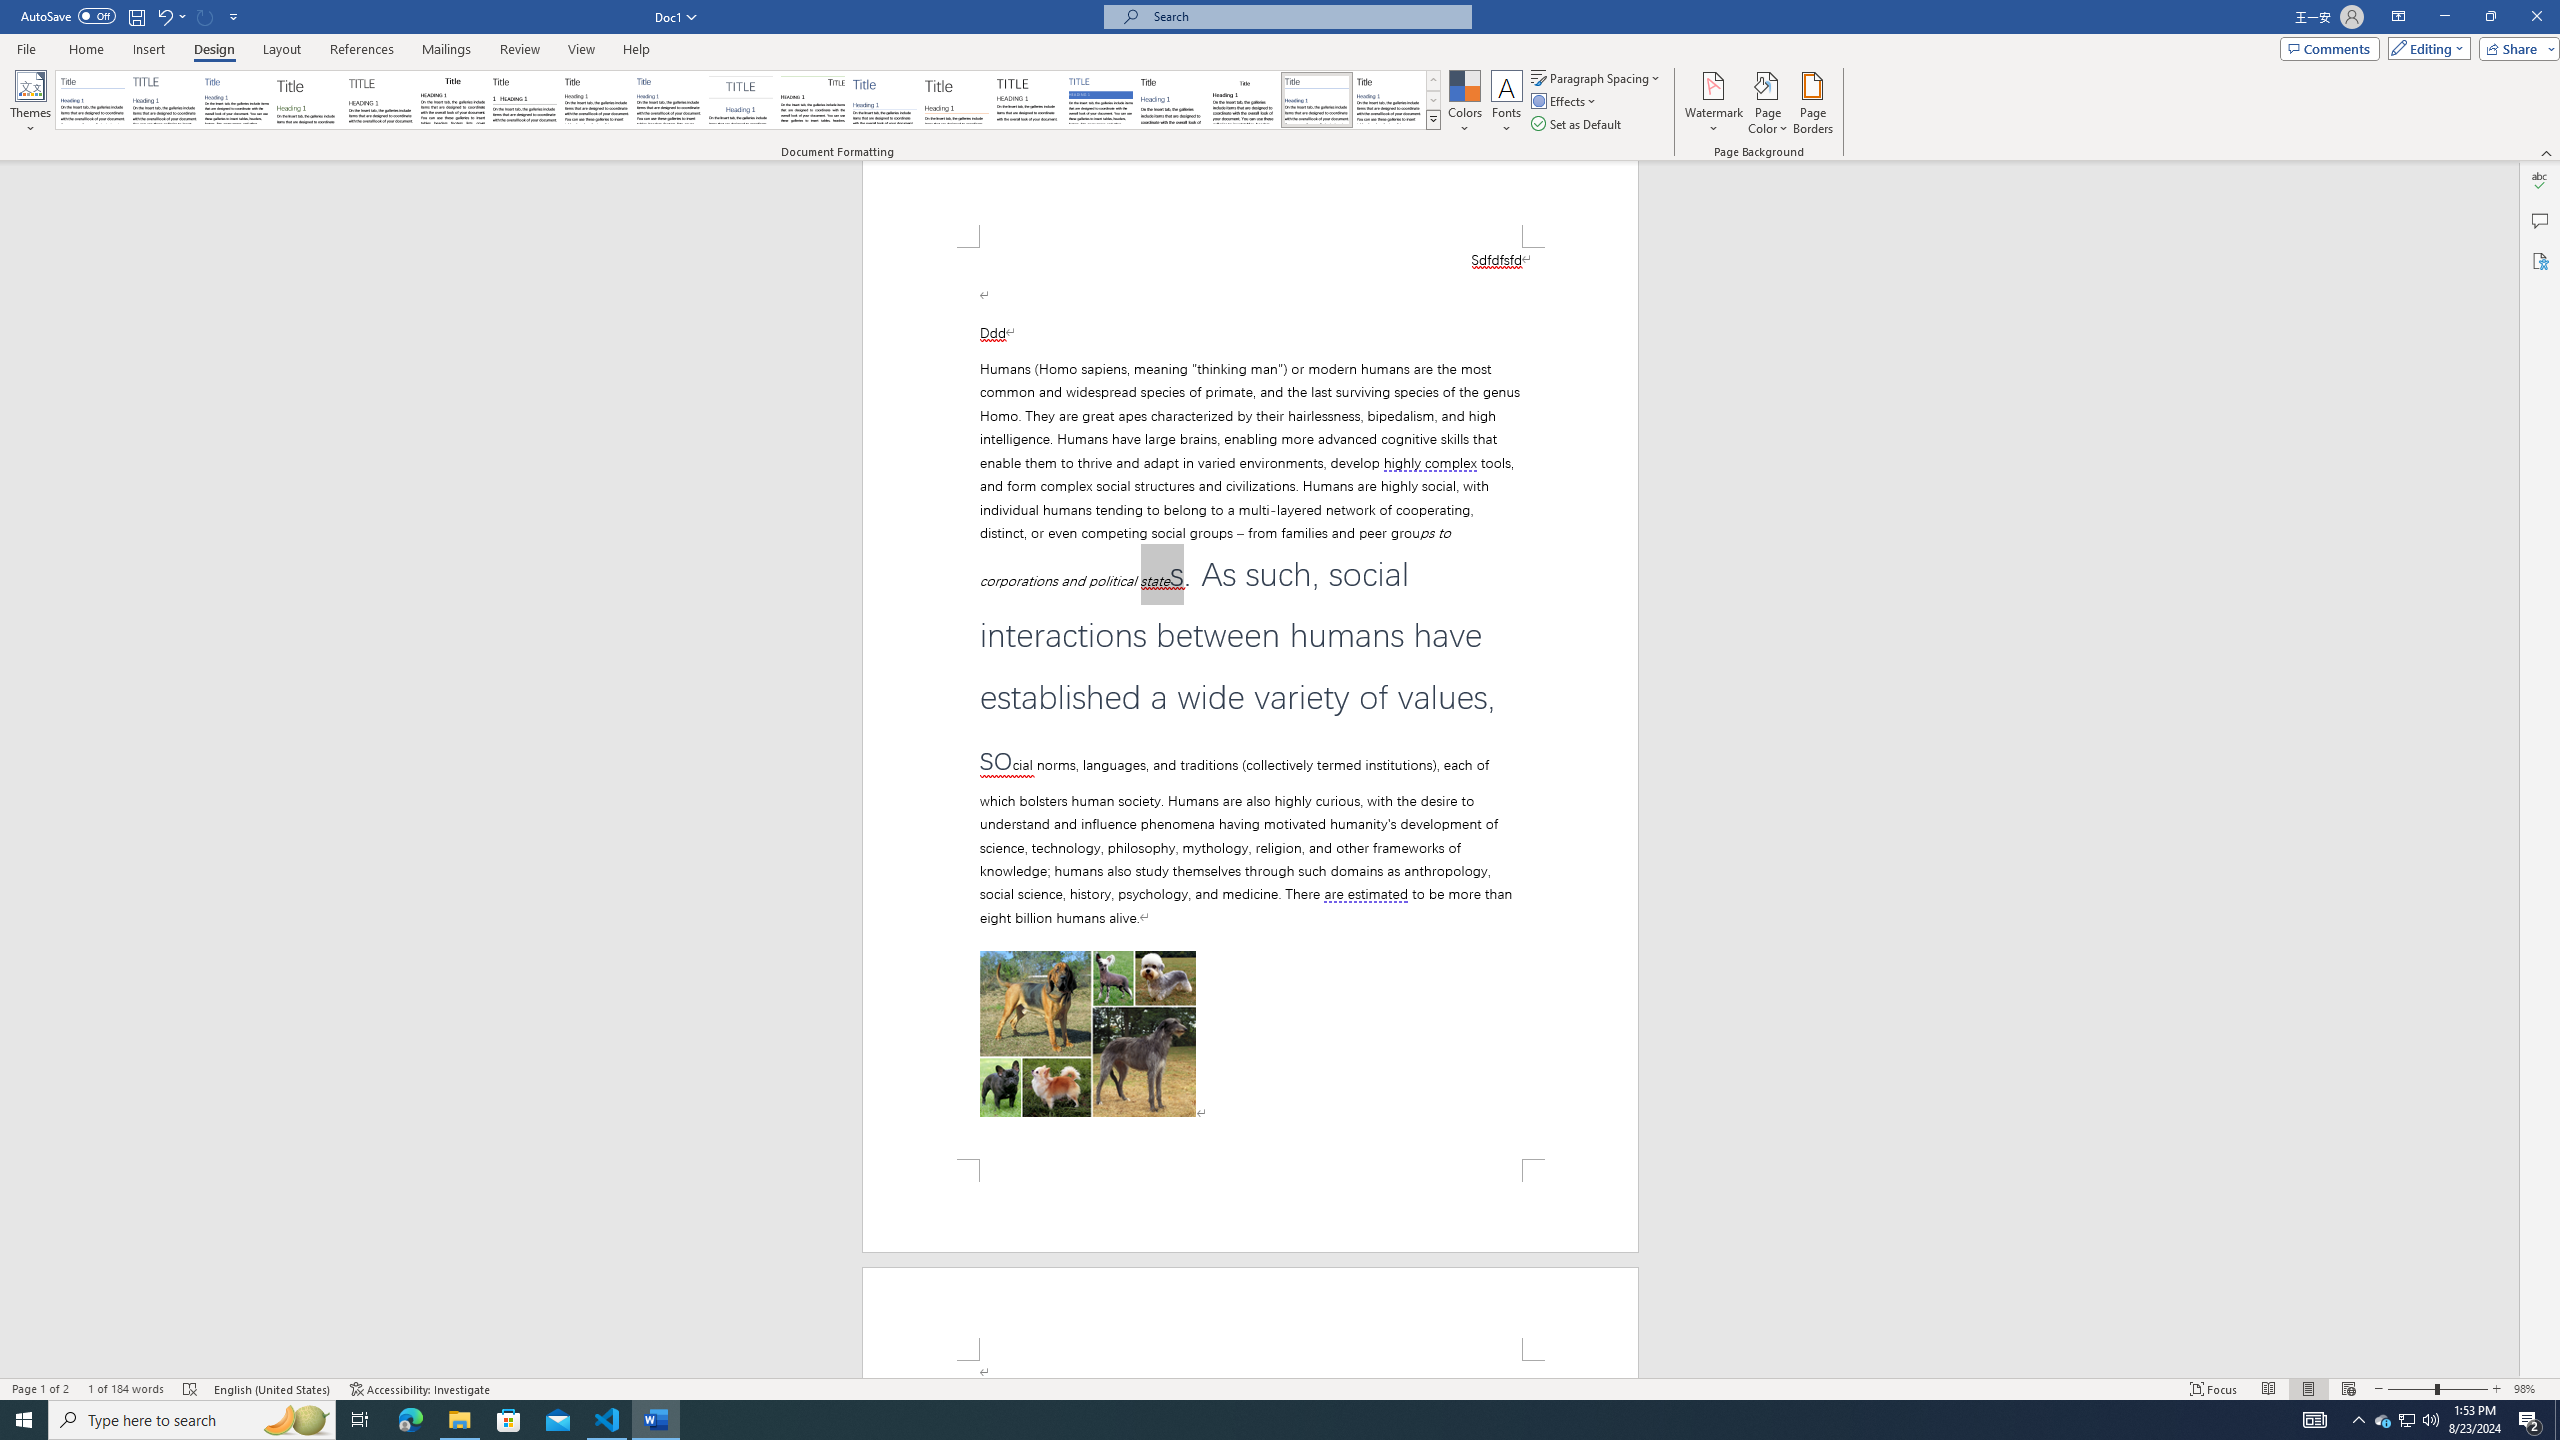 The height and width of the screenshot is (1440, 2560). What do you see at coordinates (170, 16) in the screenshot?
I see `Undo Apply Quick Style Set` at bounding box center [170, 16].